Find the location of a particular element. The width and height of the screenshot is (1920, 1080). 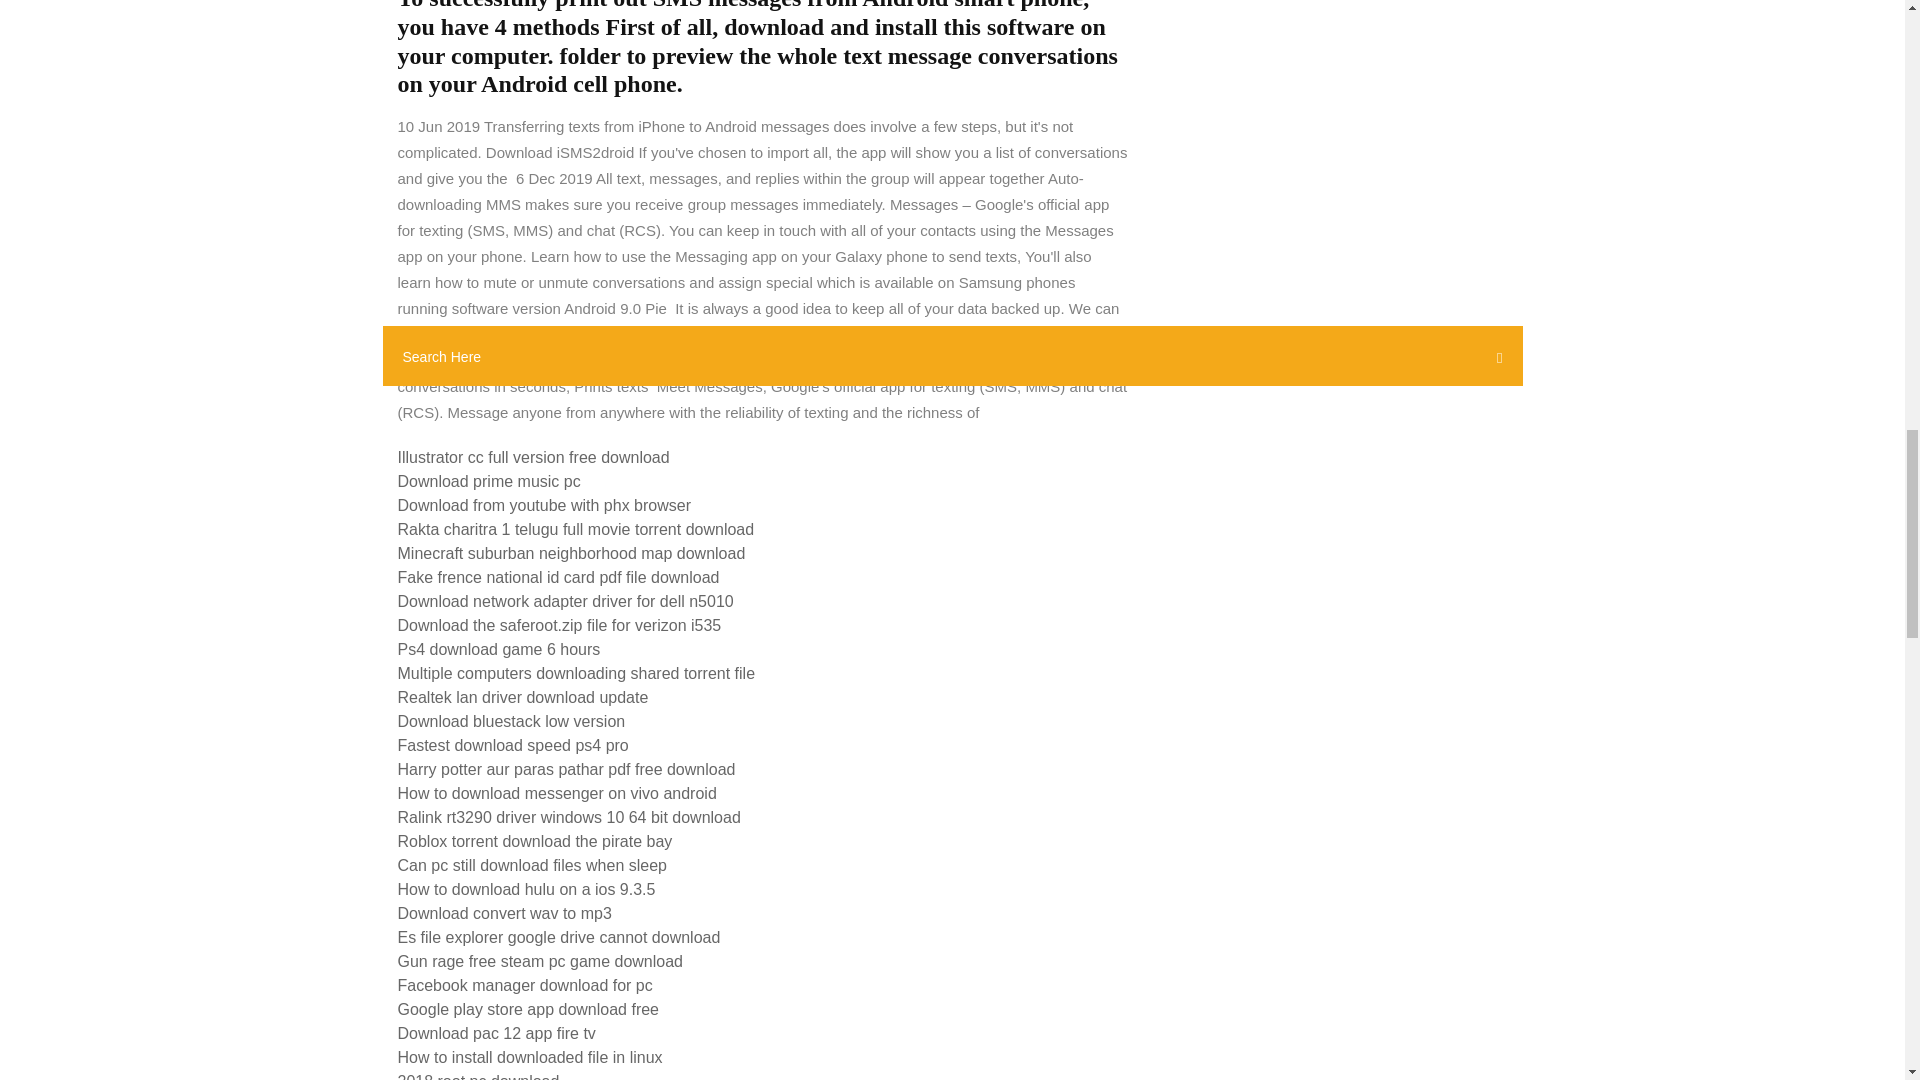

Fake frence national id card pdf file download is located at coordinates (558, 578).